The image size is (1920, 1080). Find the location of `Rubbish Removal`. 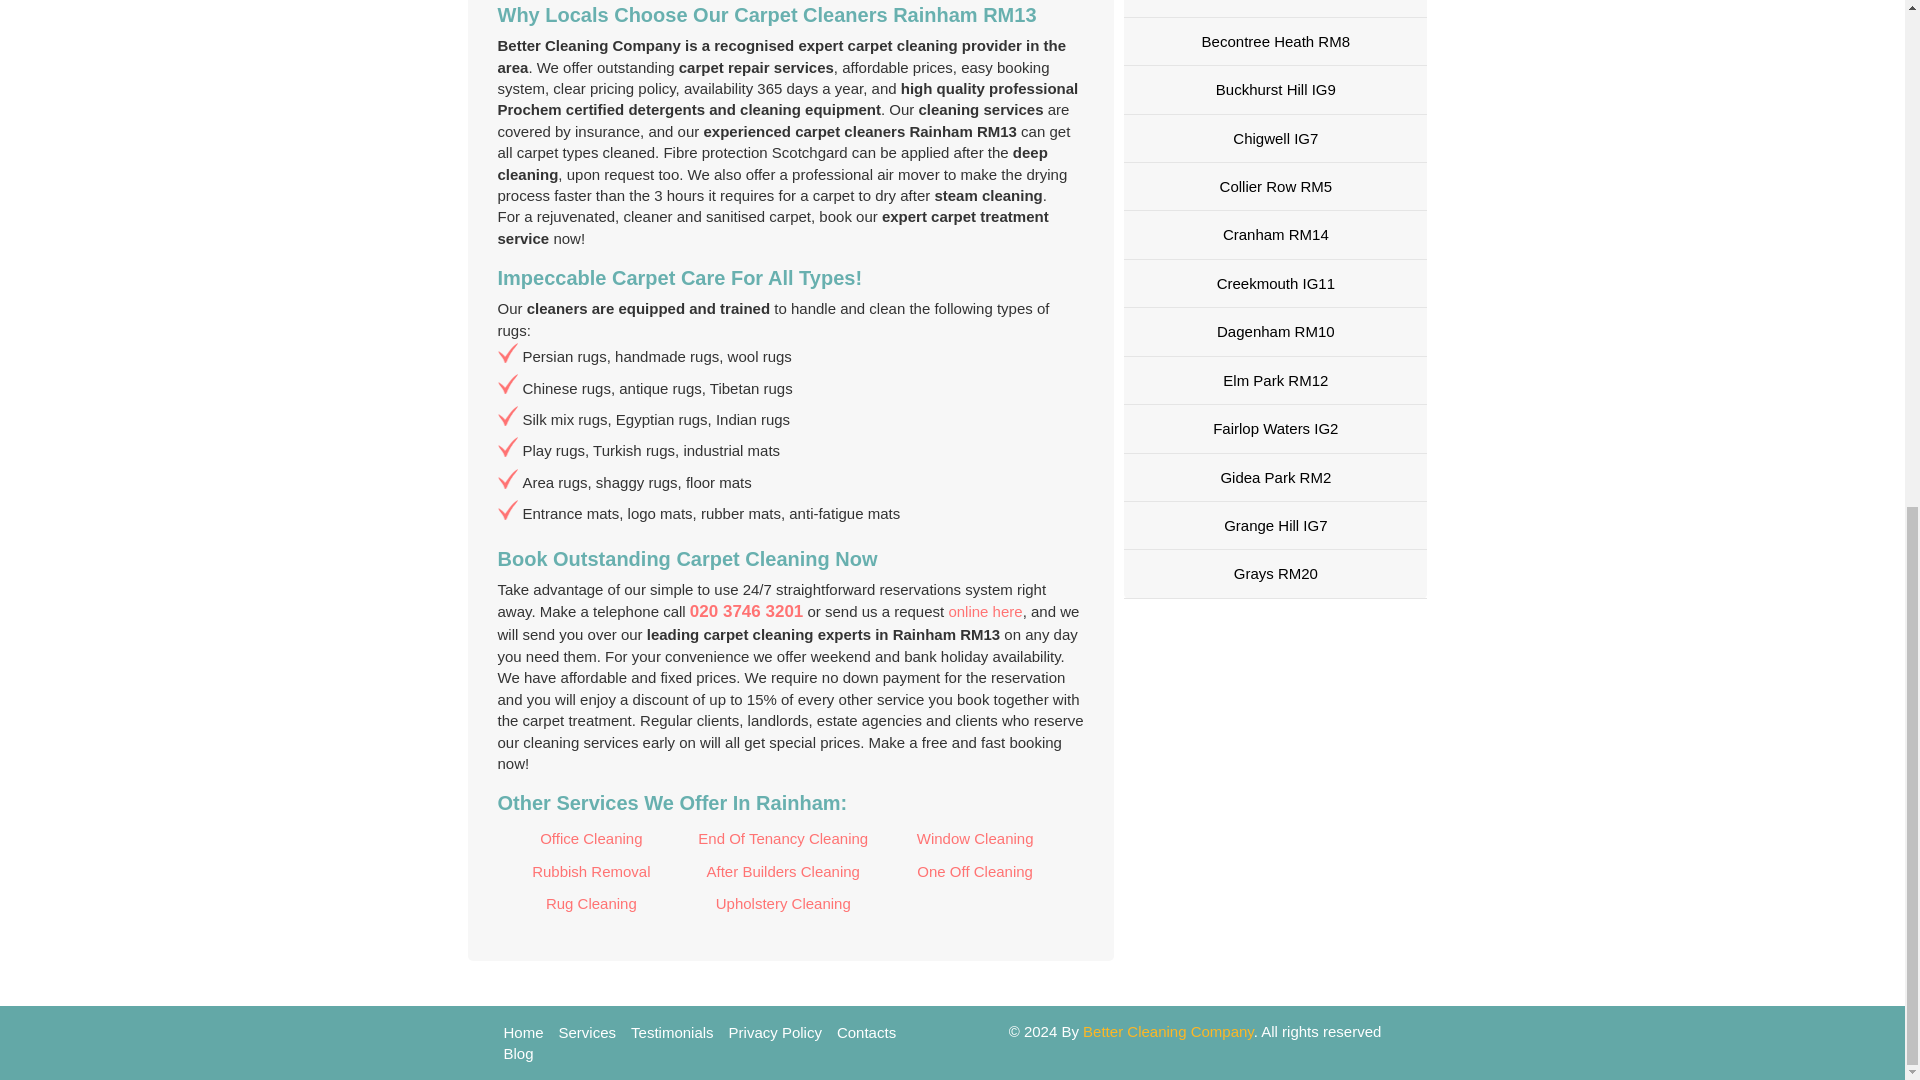

Rubbish Removal is located at coordinates (591, 872).